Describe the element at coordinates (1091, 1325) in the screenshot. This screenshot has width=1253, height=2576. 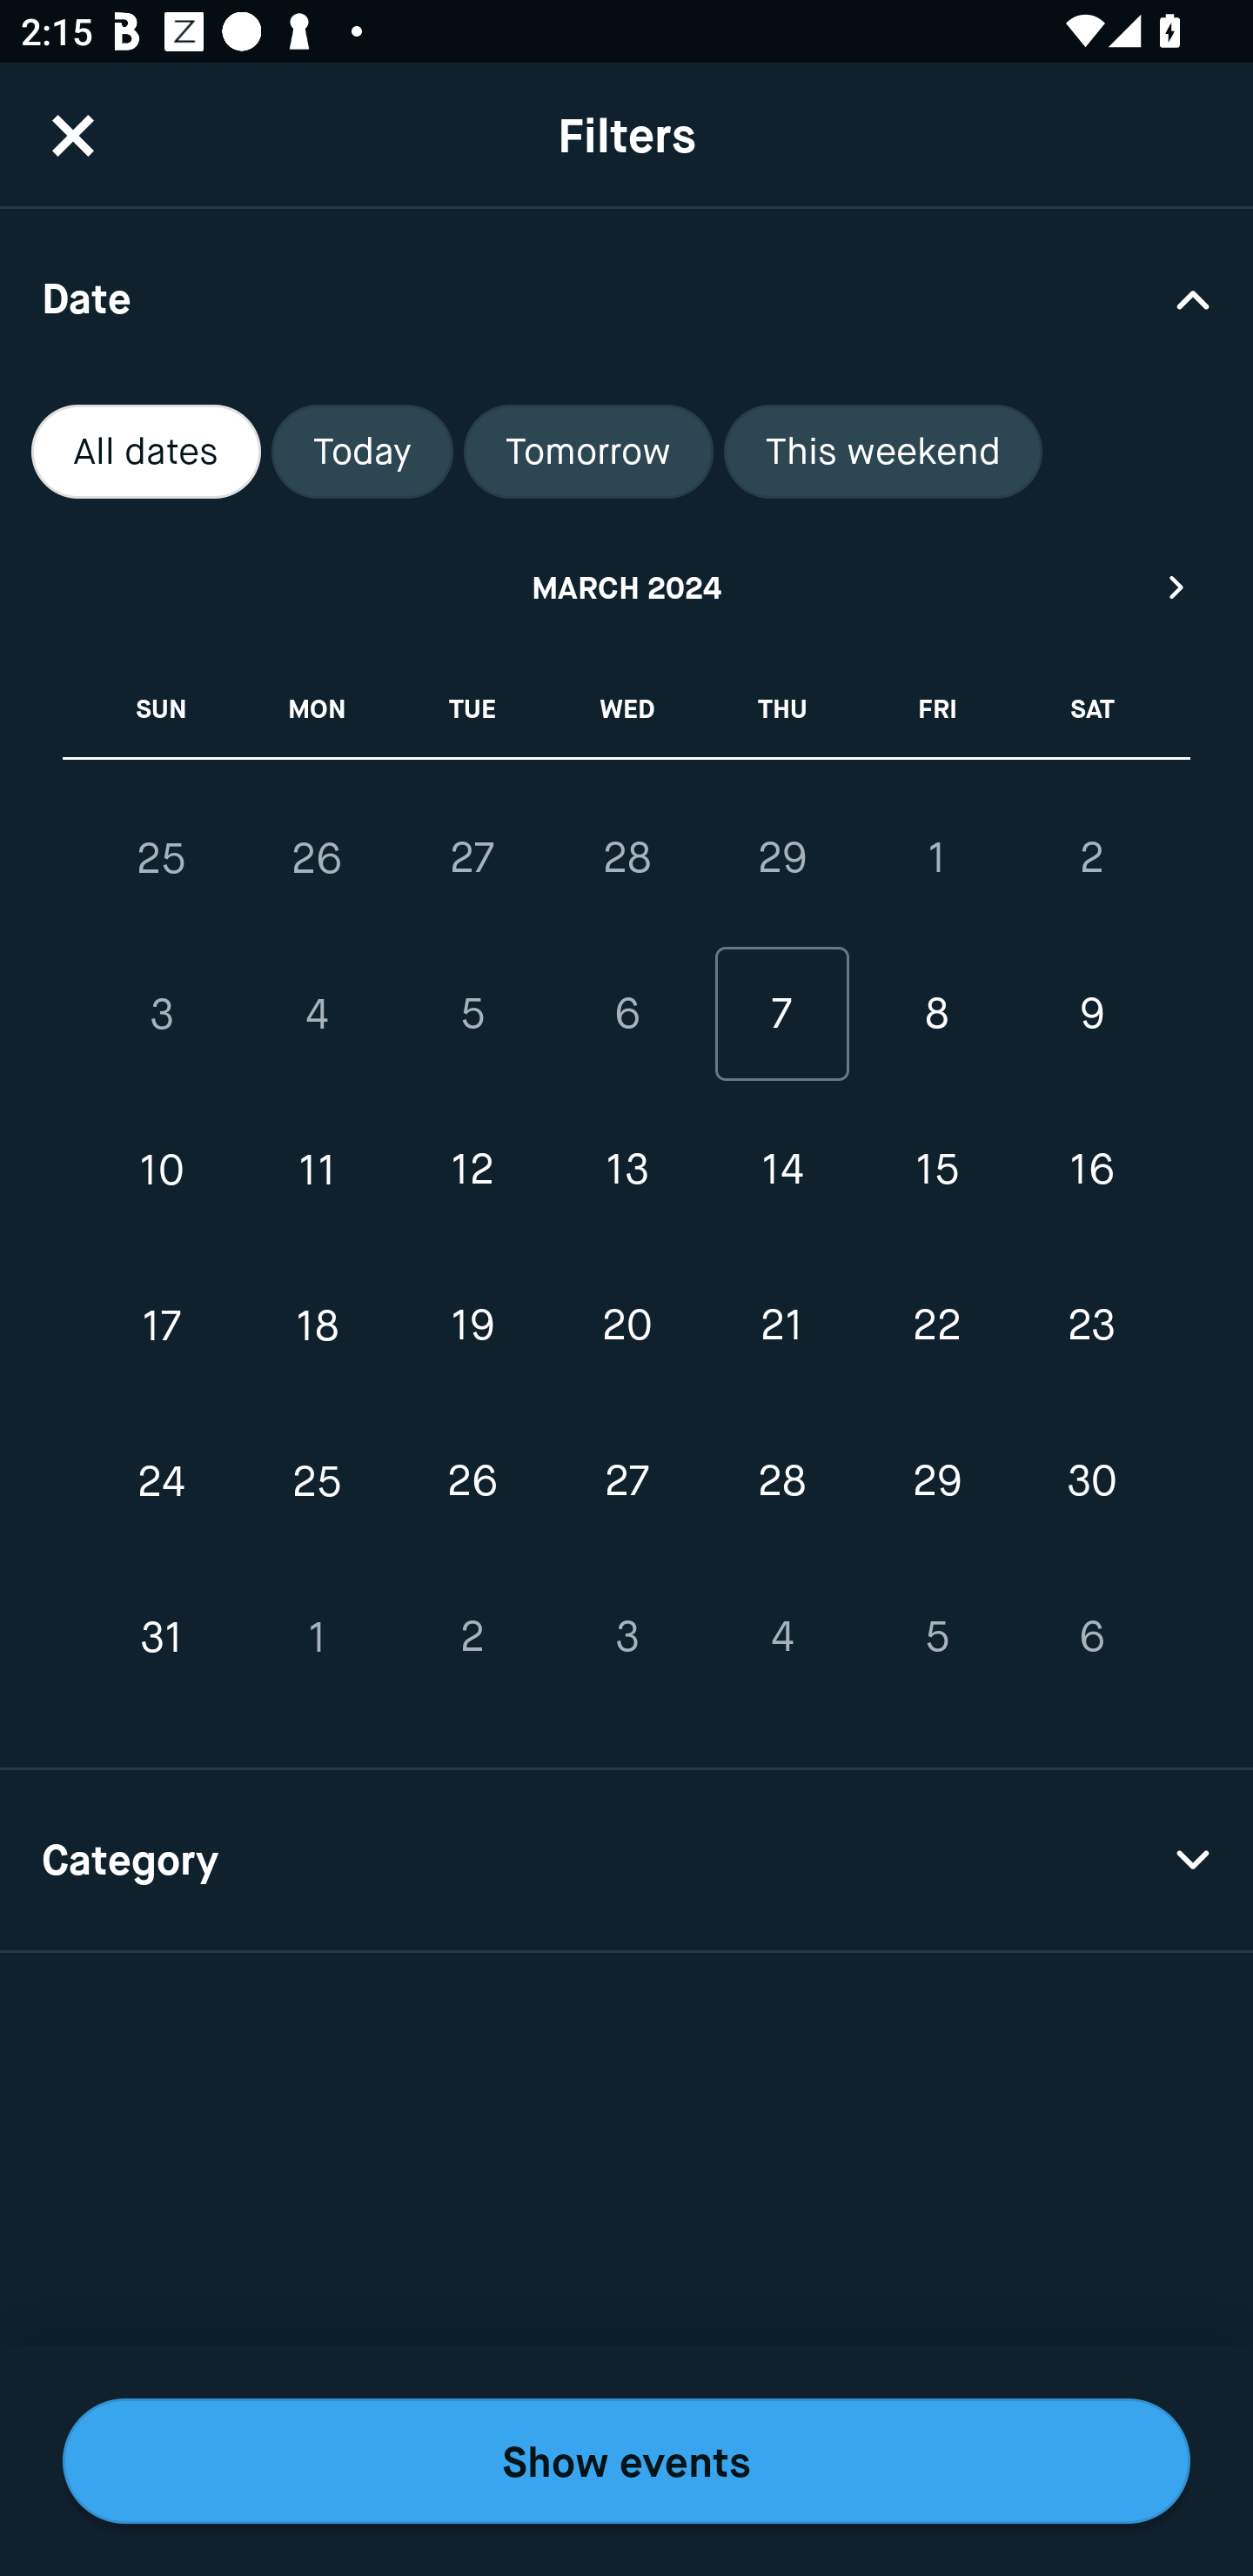
I see `23` at that location.